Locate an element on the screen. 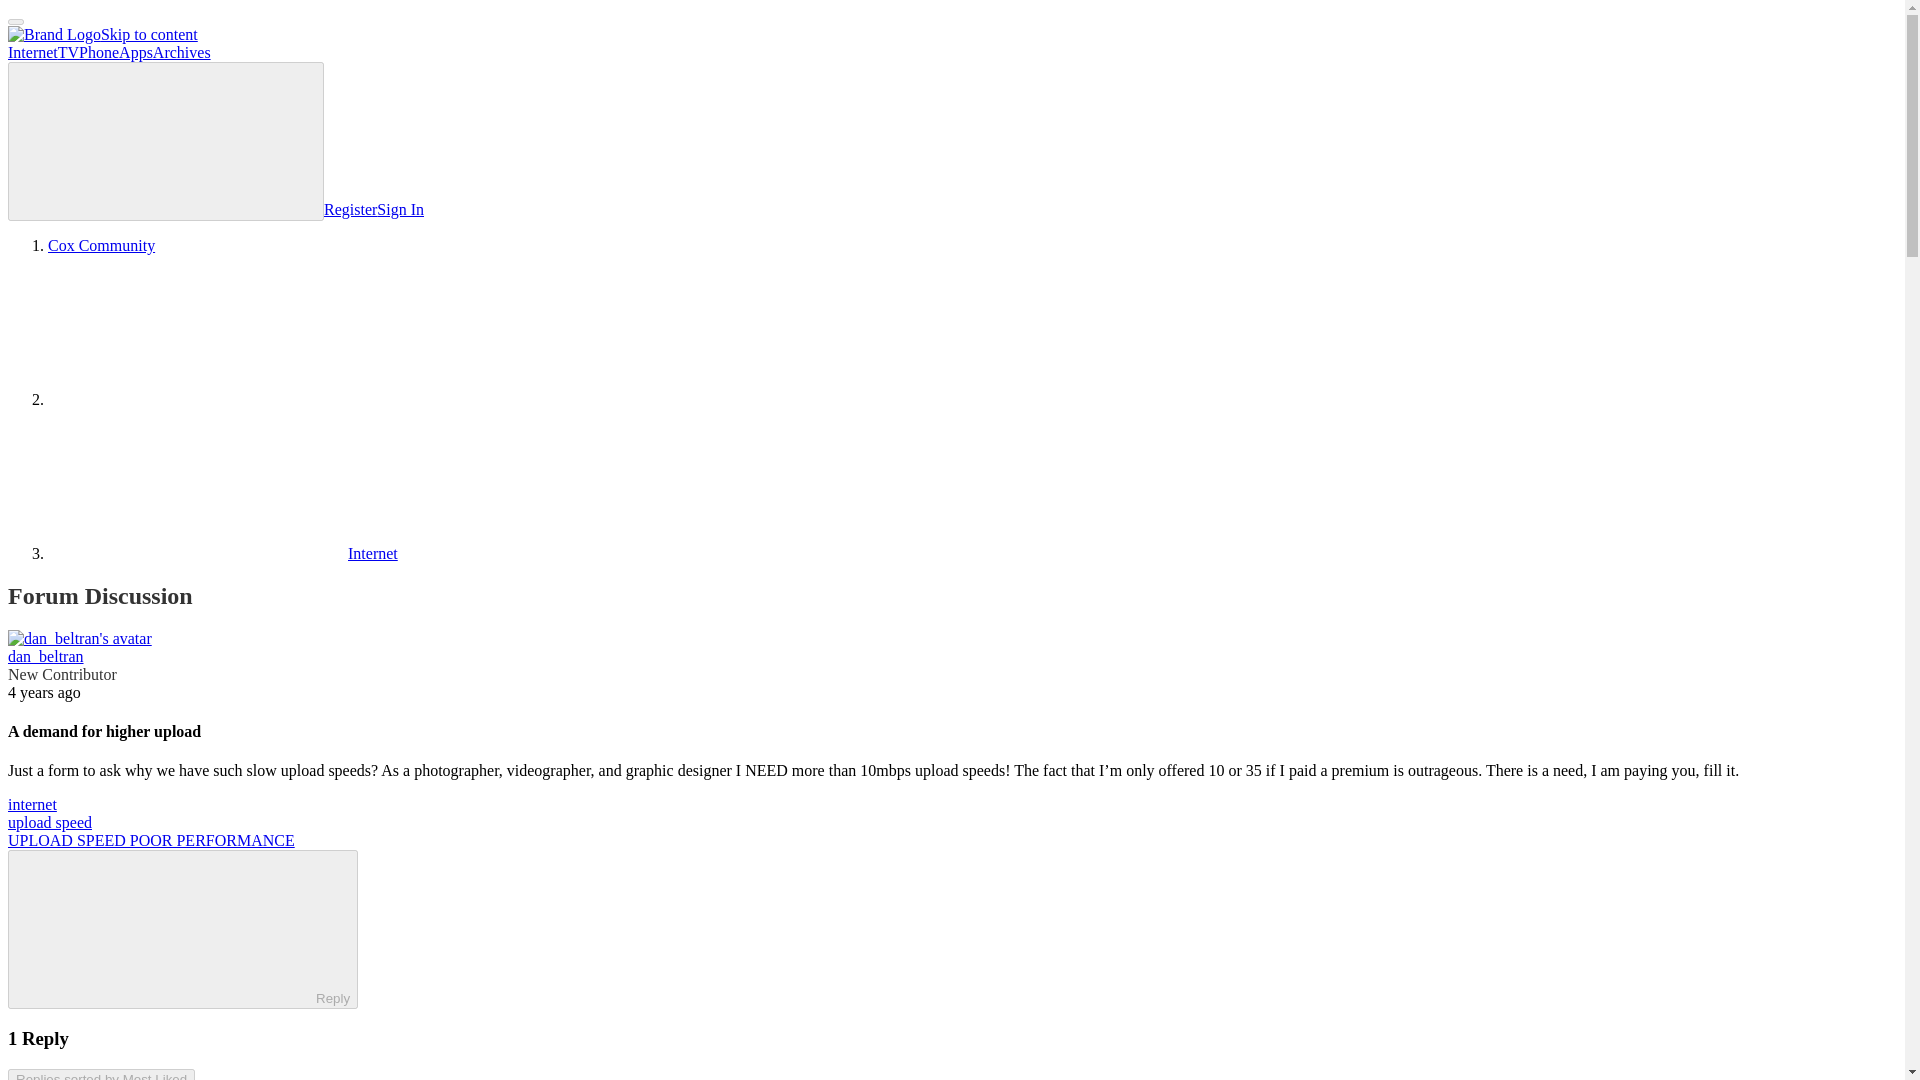  Apps is located at coordinates (136, 52).